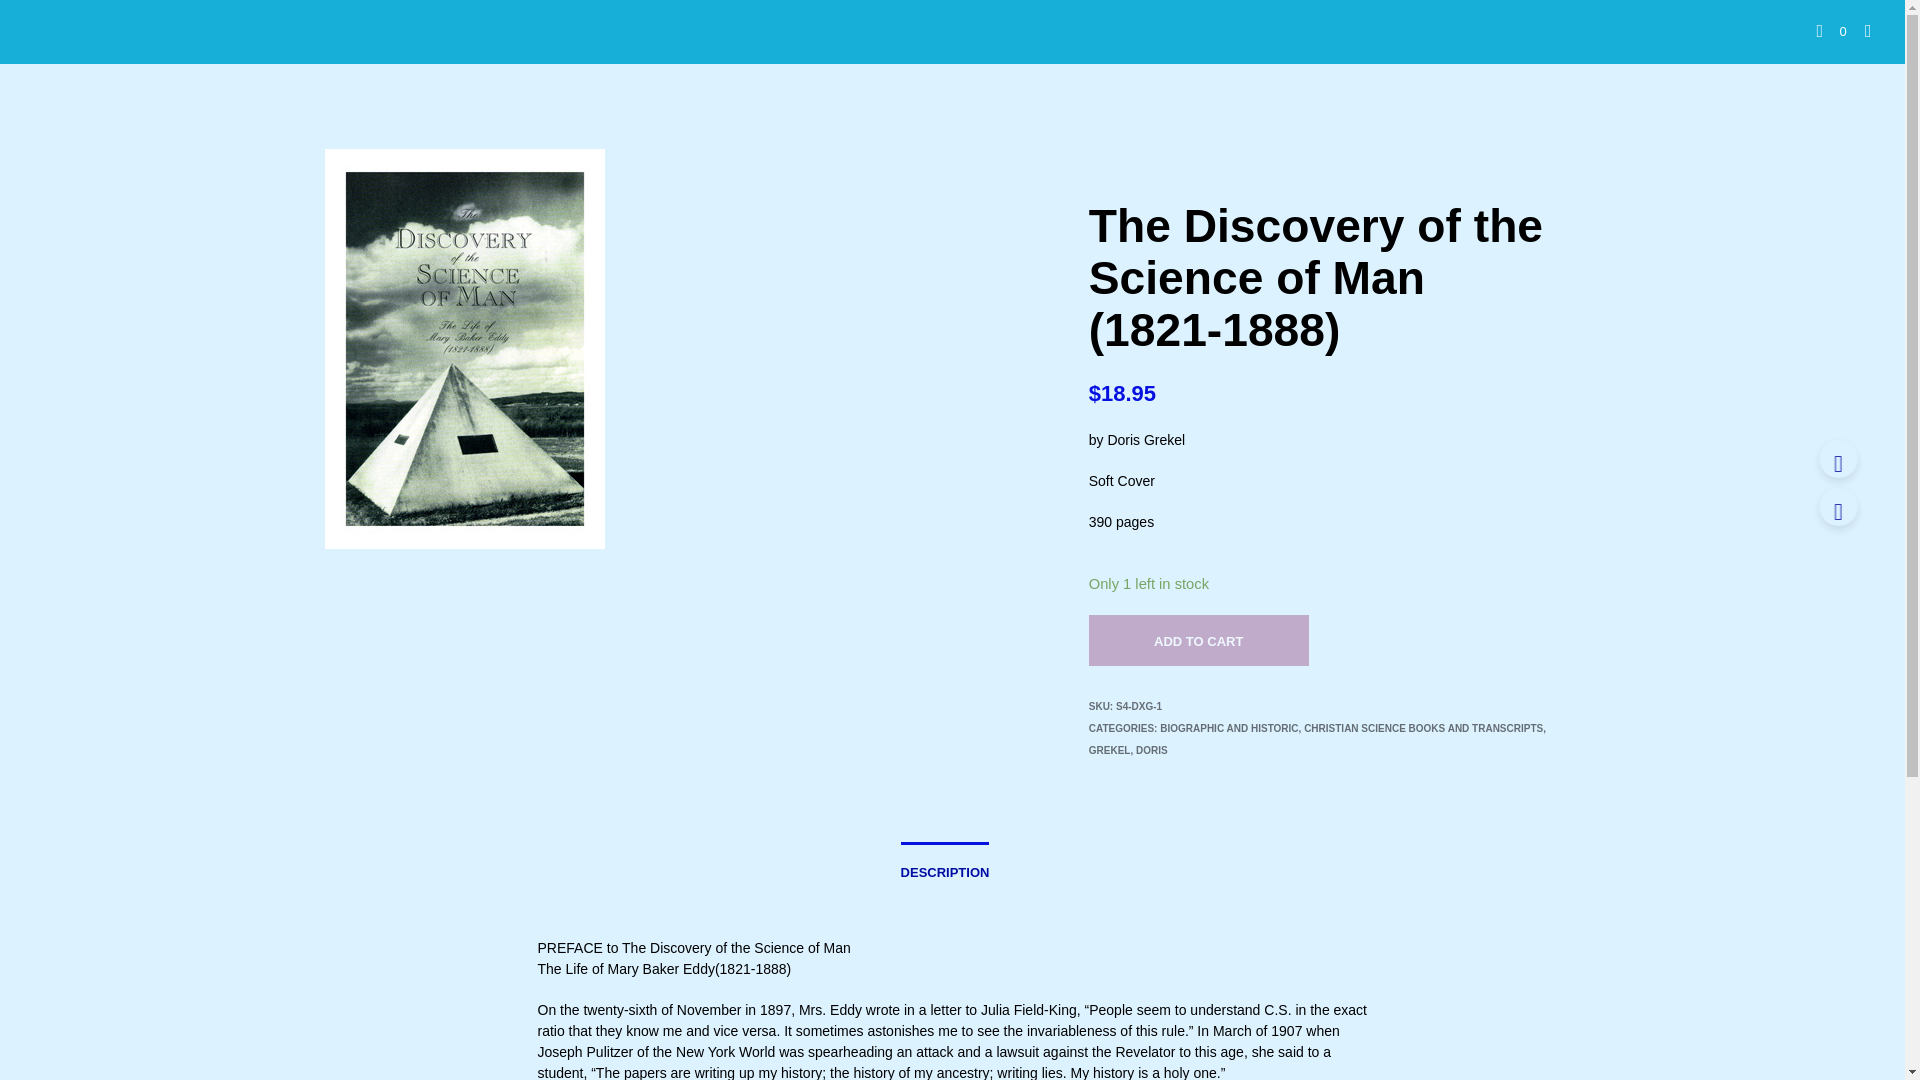 The width and height of the screenshot is (1920, 1080). Describe the element at coordinates (1198, 640) in the screenshot. I see `ADD TO CART` at that location.